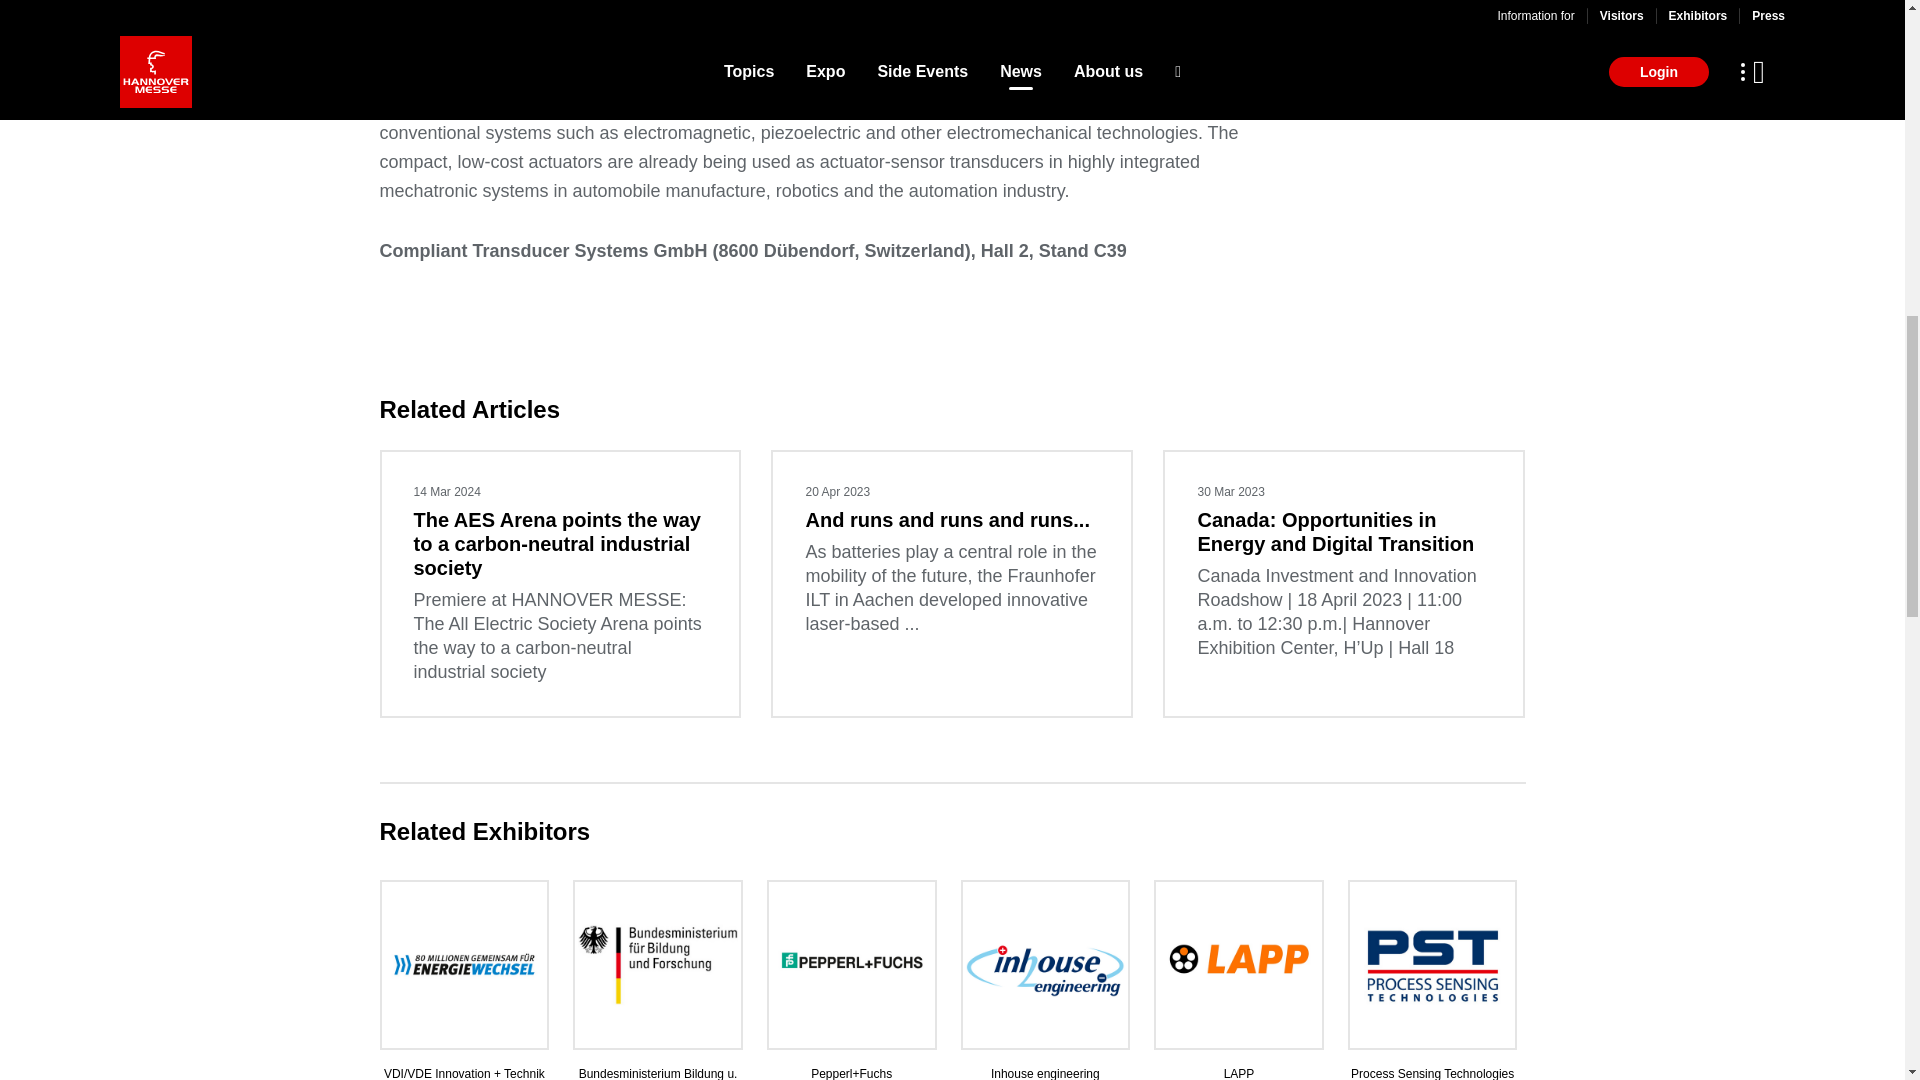  What do you see at coordinates (1239, 980) in the screenshot?
I see `LAPP` at bounding box center [1239, 980].